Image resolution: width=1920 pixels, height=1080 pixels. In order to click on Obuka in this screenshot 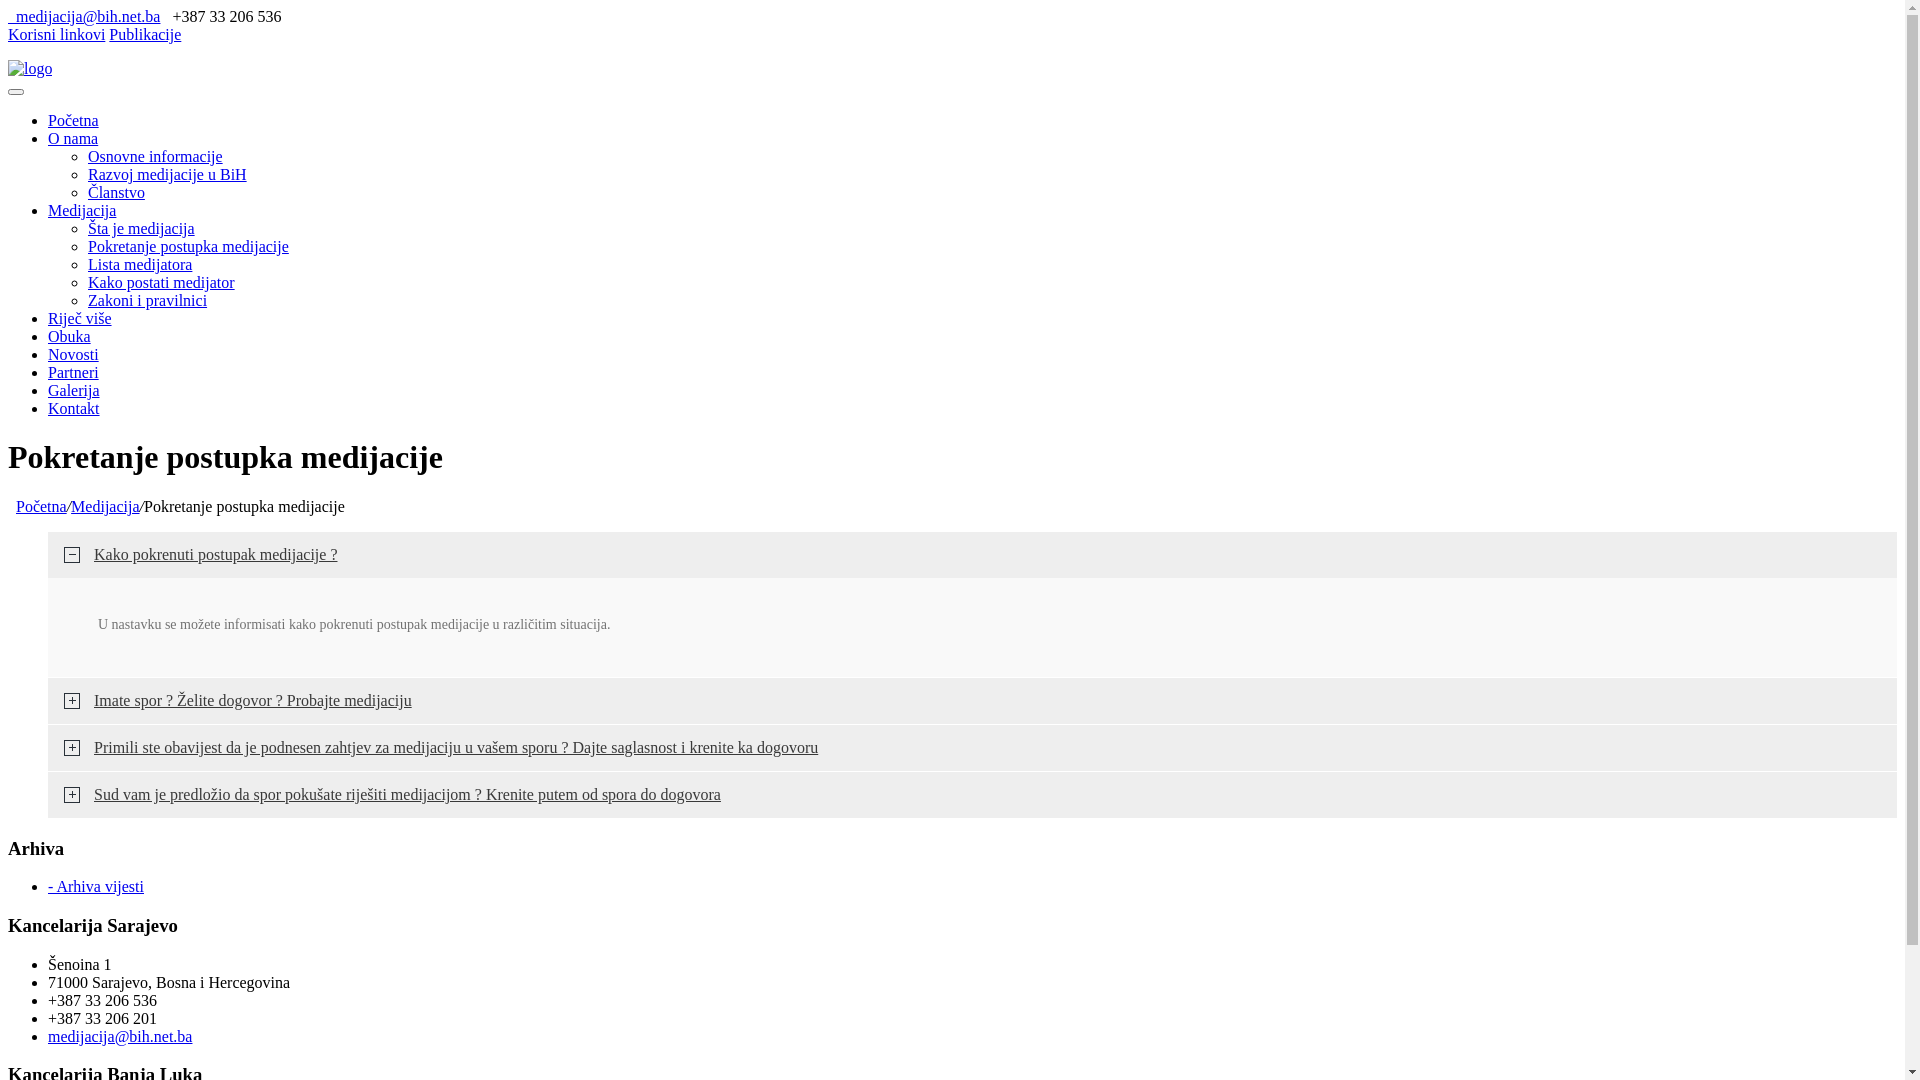, I will do `click(70, 336)`.